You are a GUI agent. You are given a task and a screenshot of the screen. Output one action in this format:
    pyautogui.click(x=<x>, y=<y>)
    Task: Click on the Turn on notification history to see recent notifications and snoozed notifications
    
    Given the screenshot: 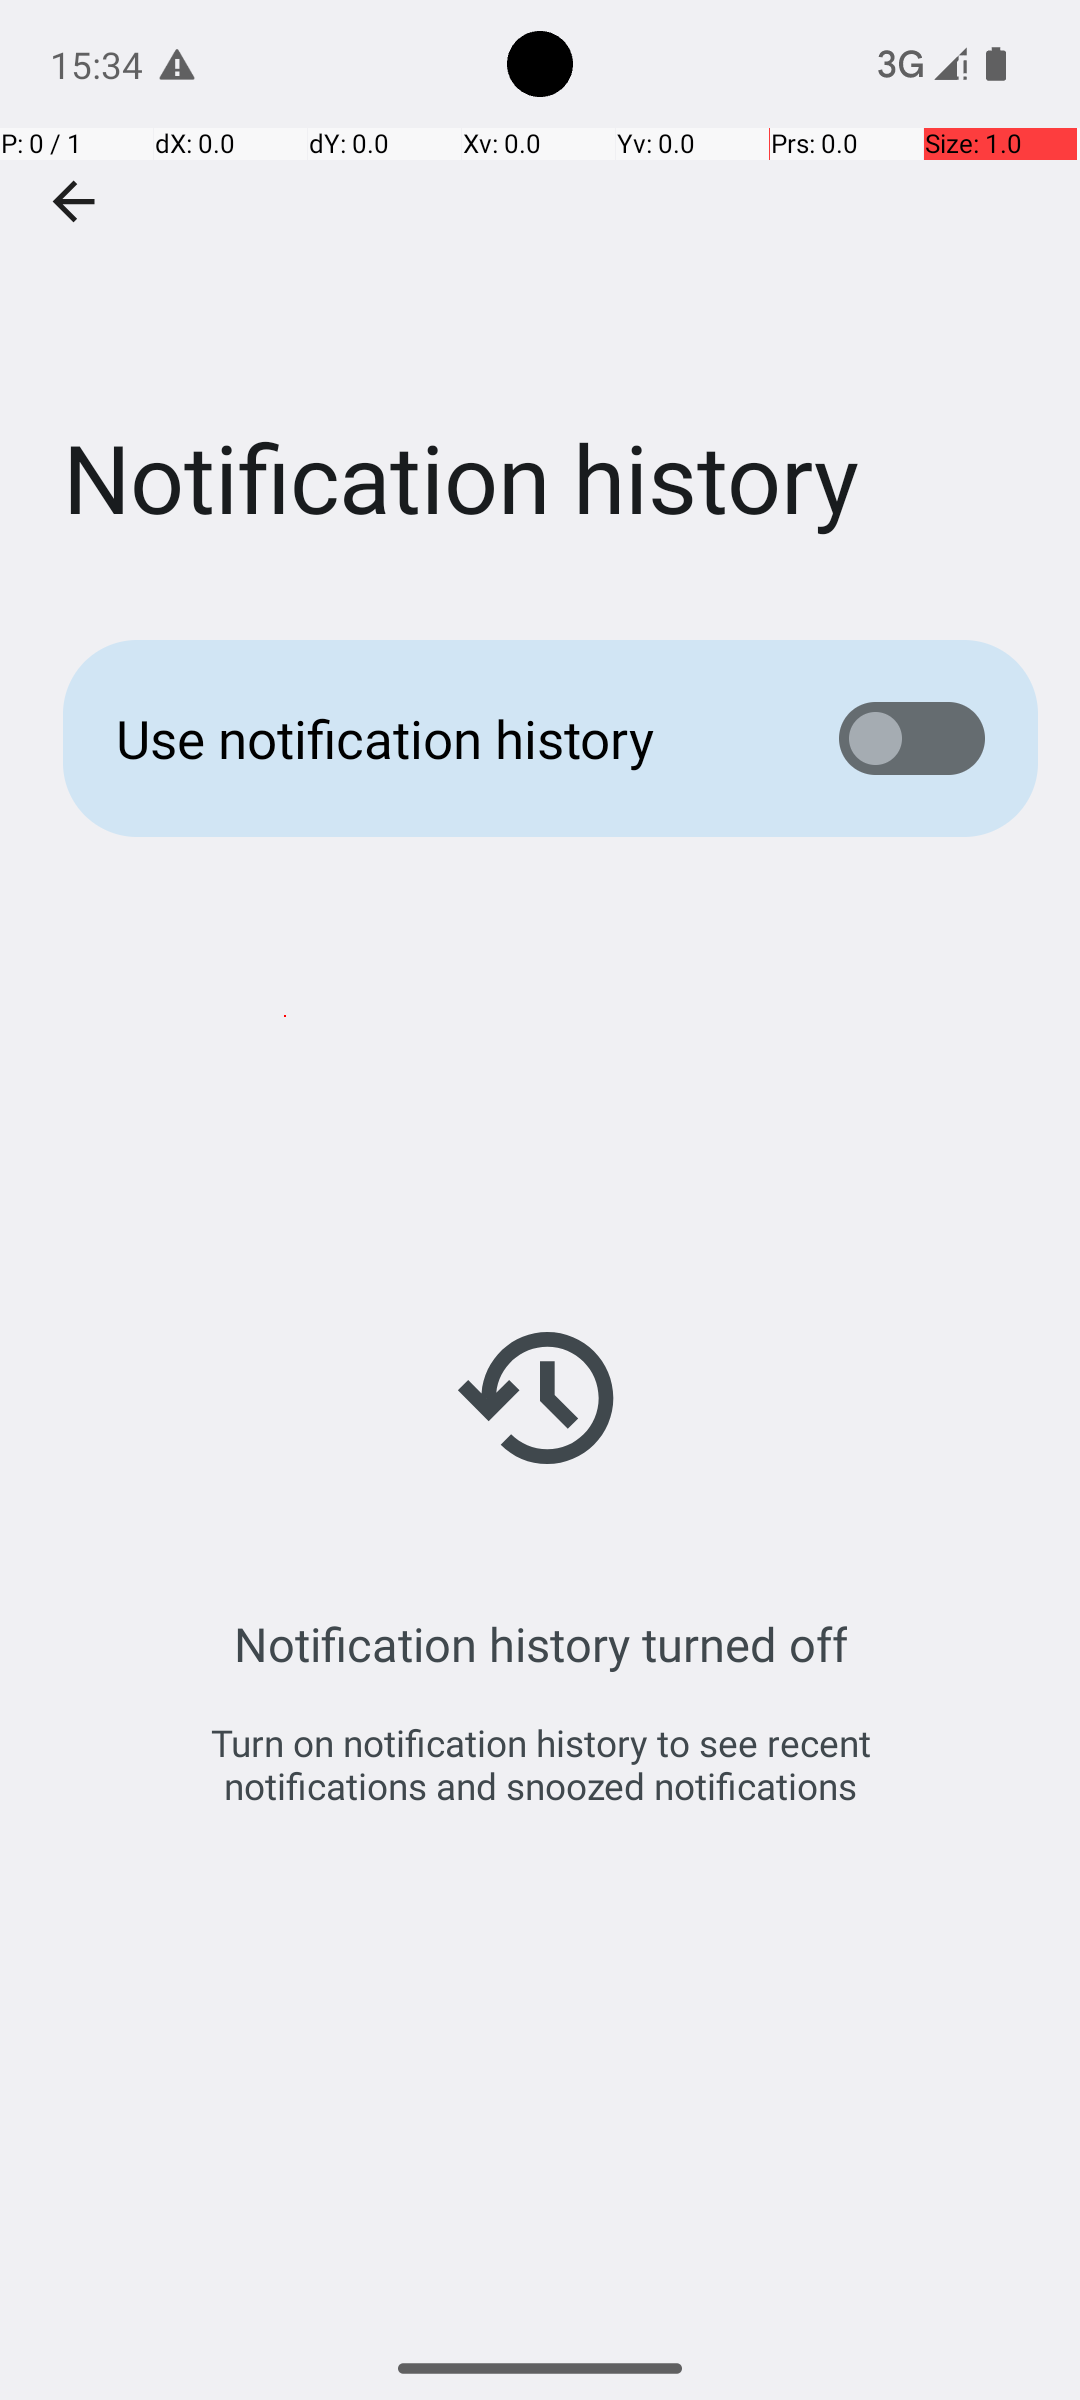 What is the action you would take?
    pyautogui.click(x=540, y=1764)
    